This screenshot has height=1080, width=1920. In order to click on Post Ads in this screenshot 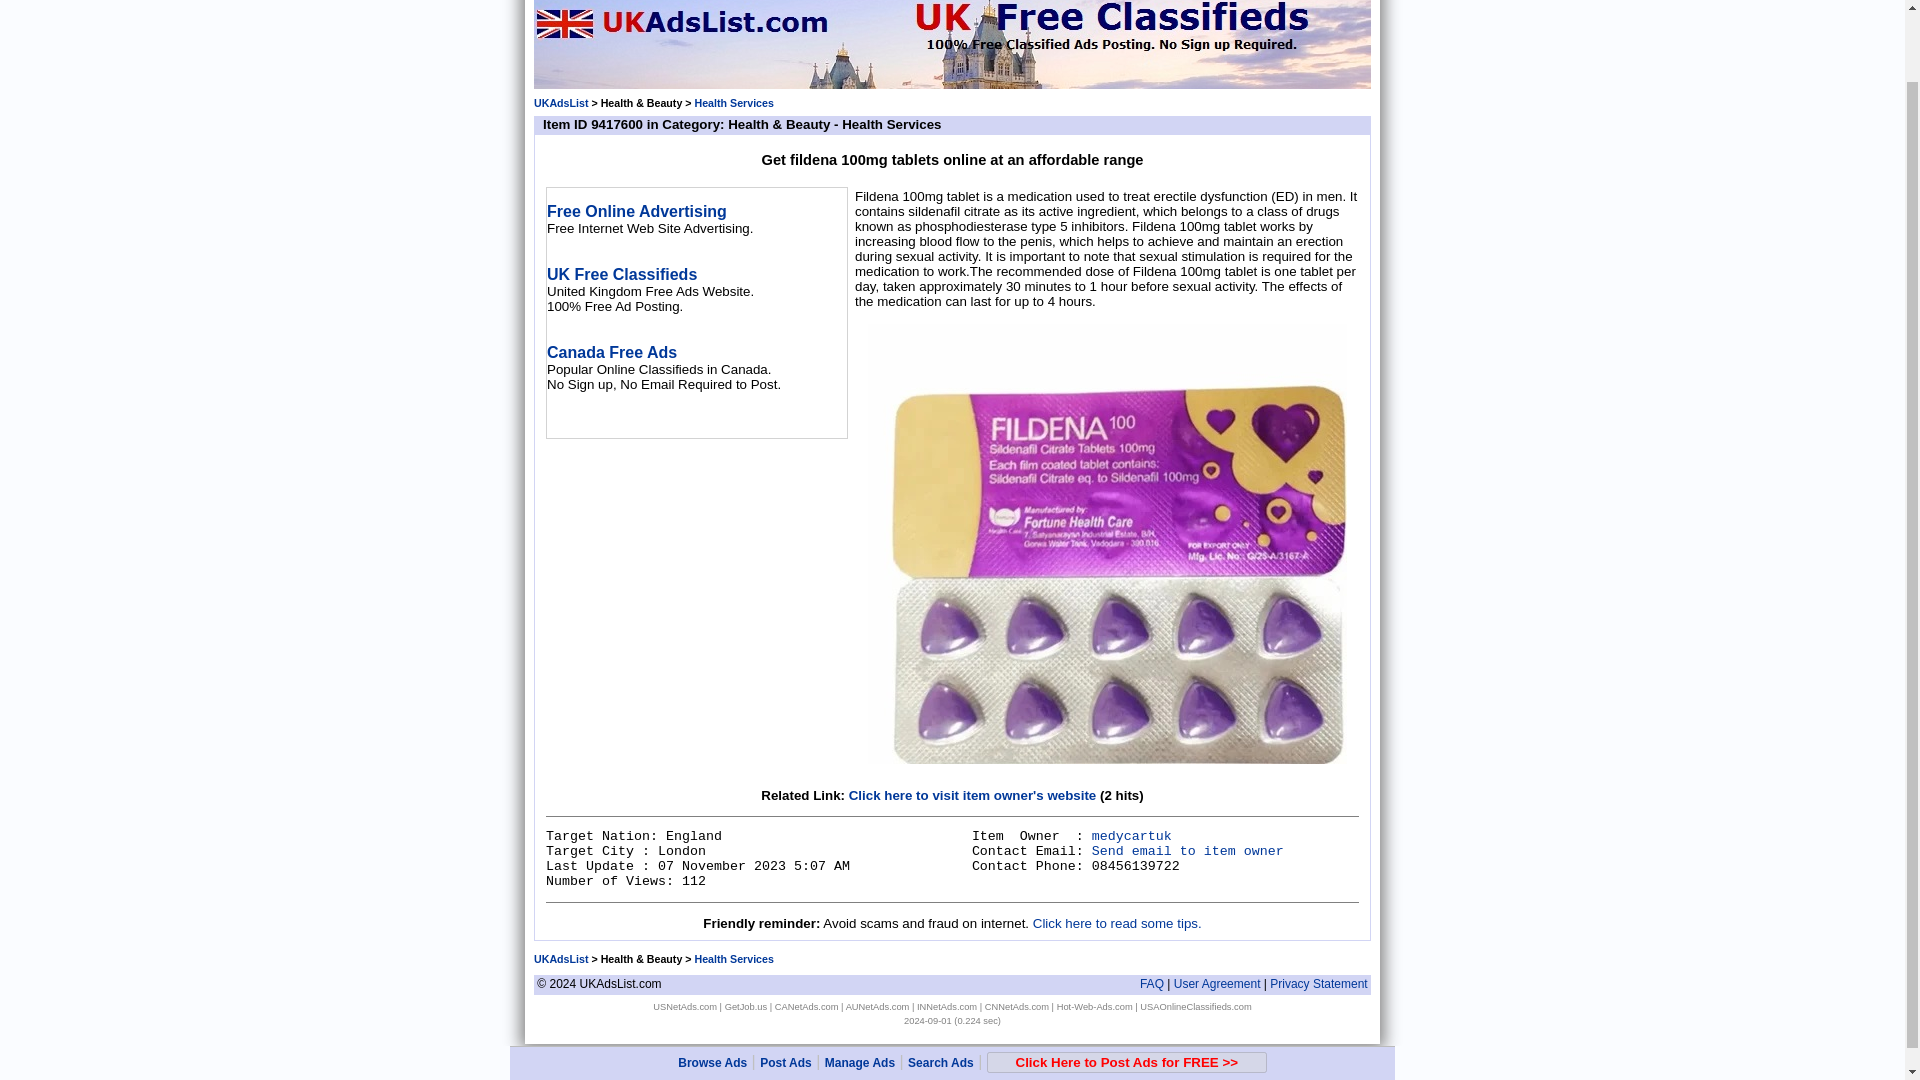, I will do `click(786, 986)`.